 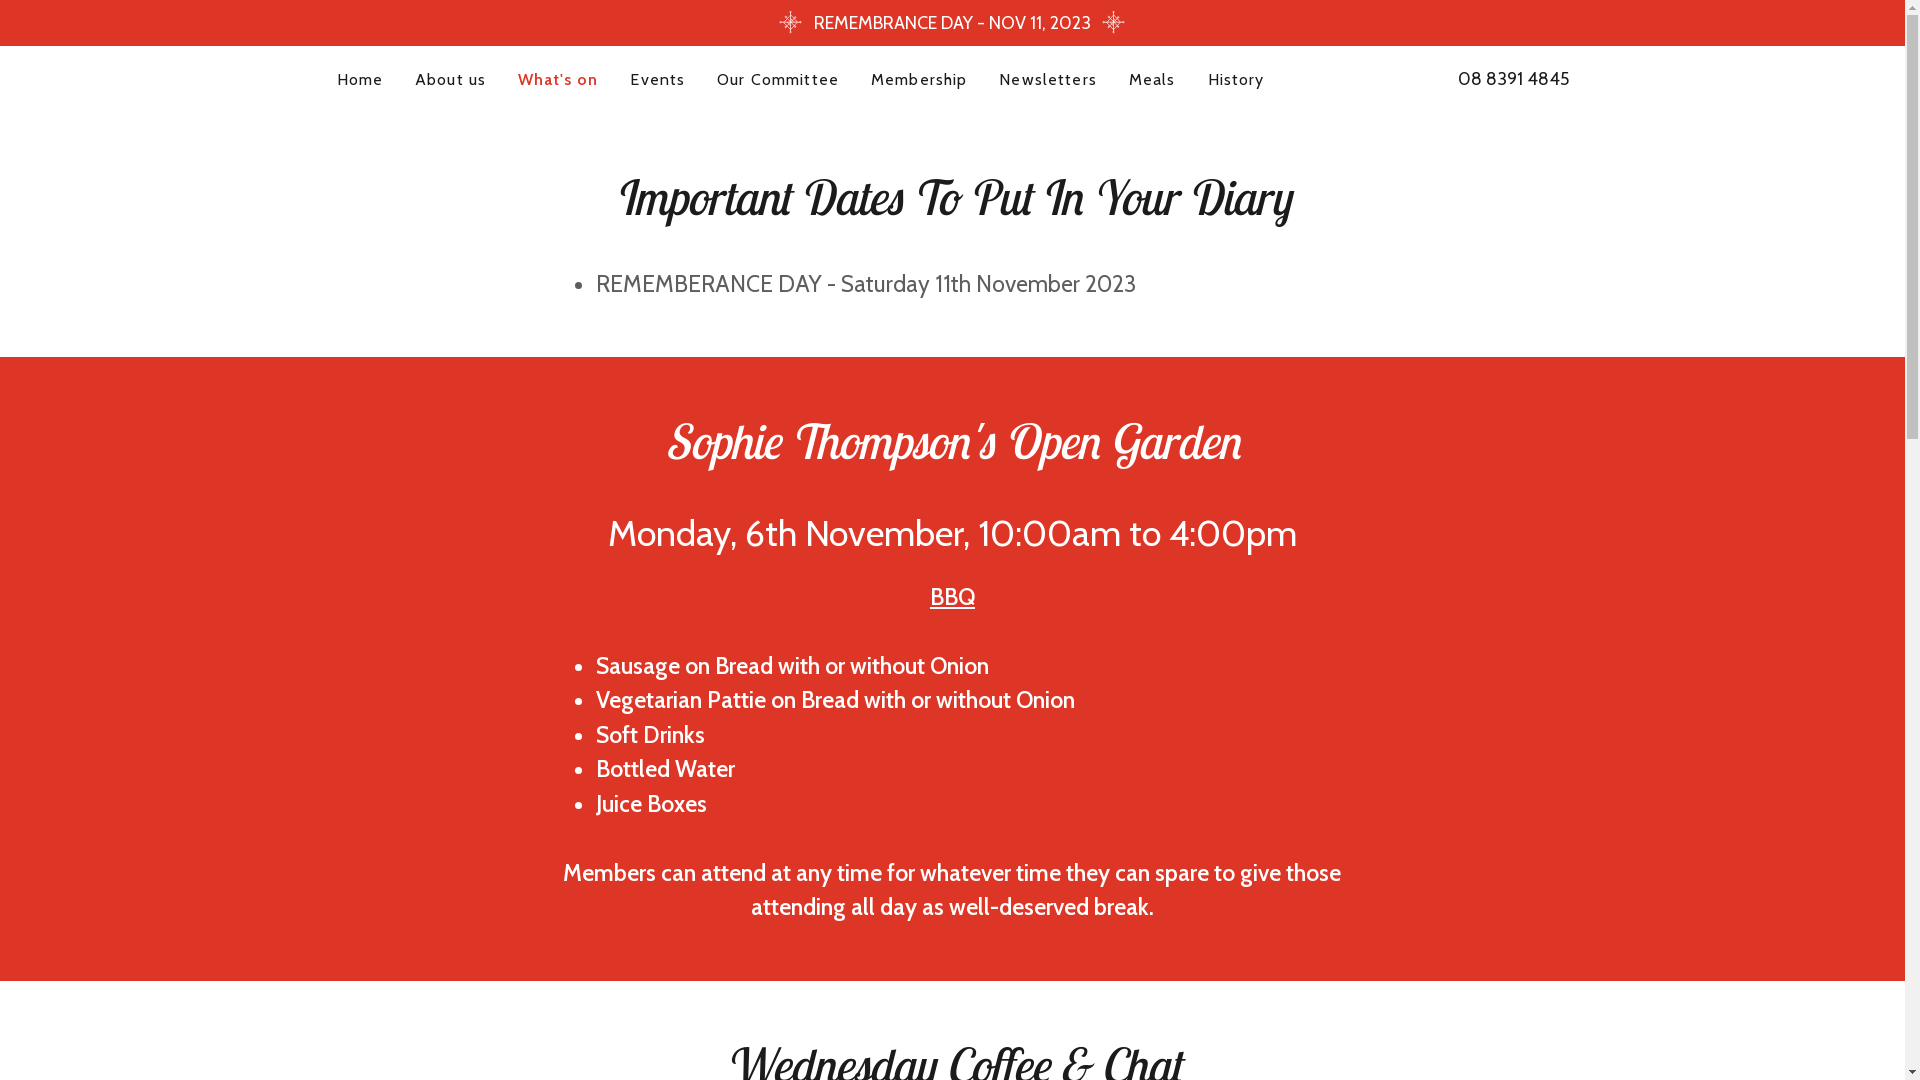 I want to click on Events, so click(x=658, y=80).